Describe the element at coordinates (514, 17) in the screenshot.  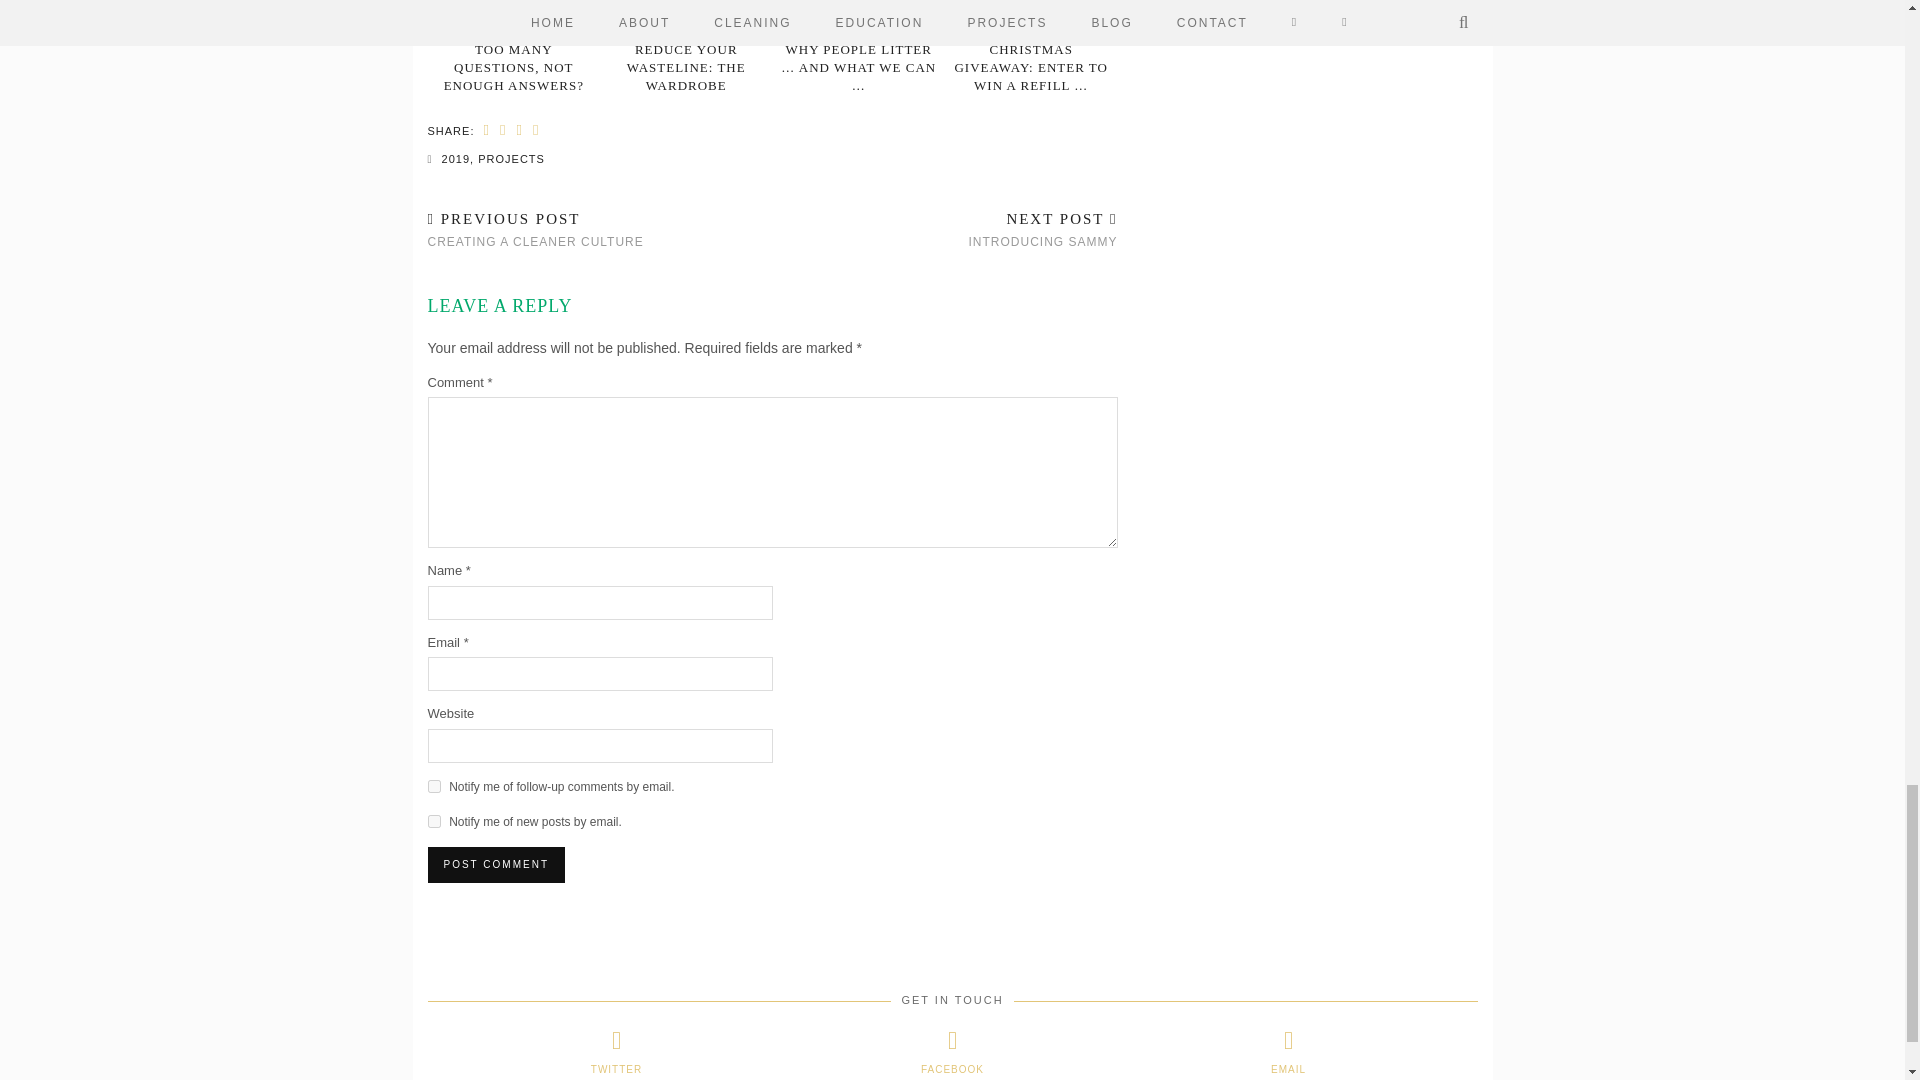
I see `Too many questions, not enough answers?` at that location.